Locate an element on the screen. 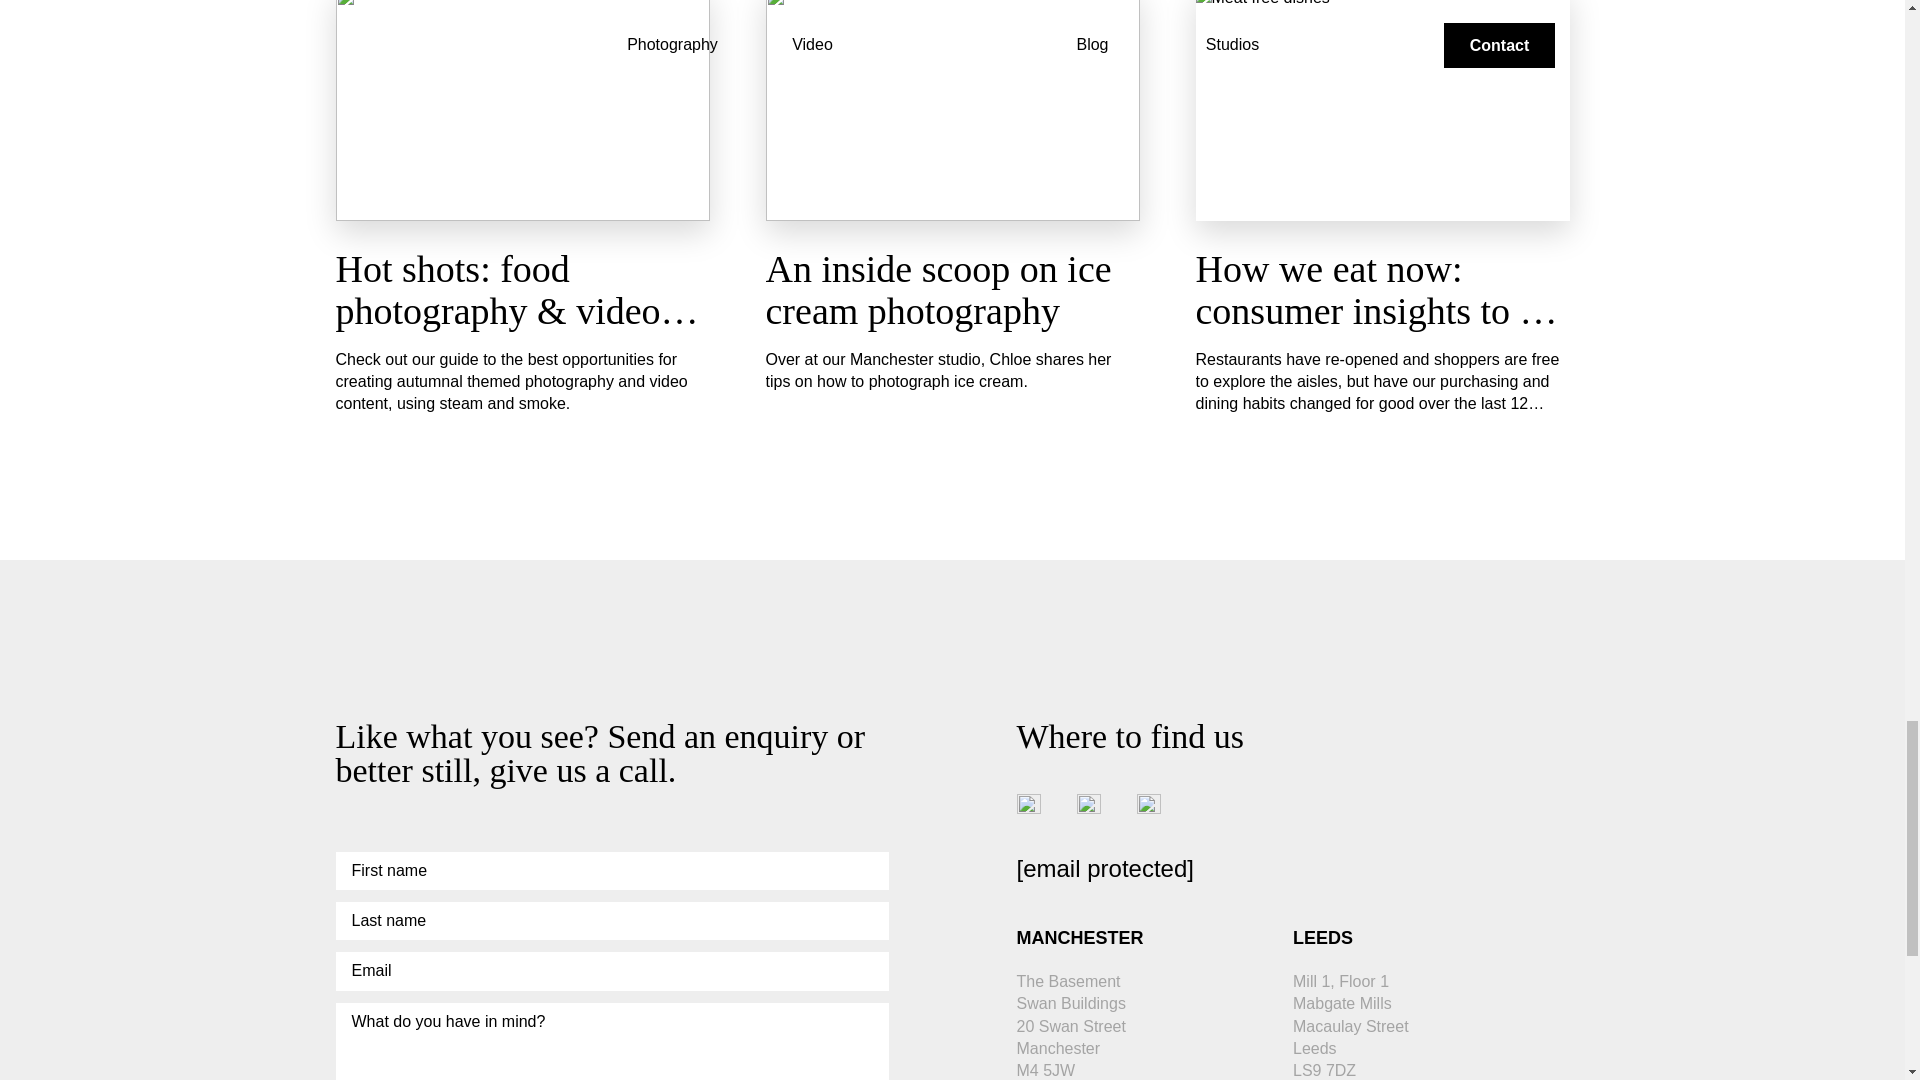 This screenshot has height=1080, width=1920. An inside scoop on ice cream photography is located at coordinates (938, 290).